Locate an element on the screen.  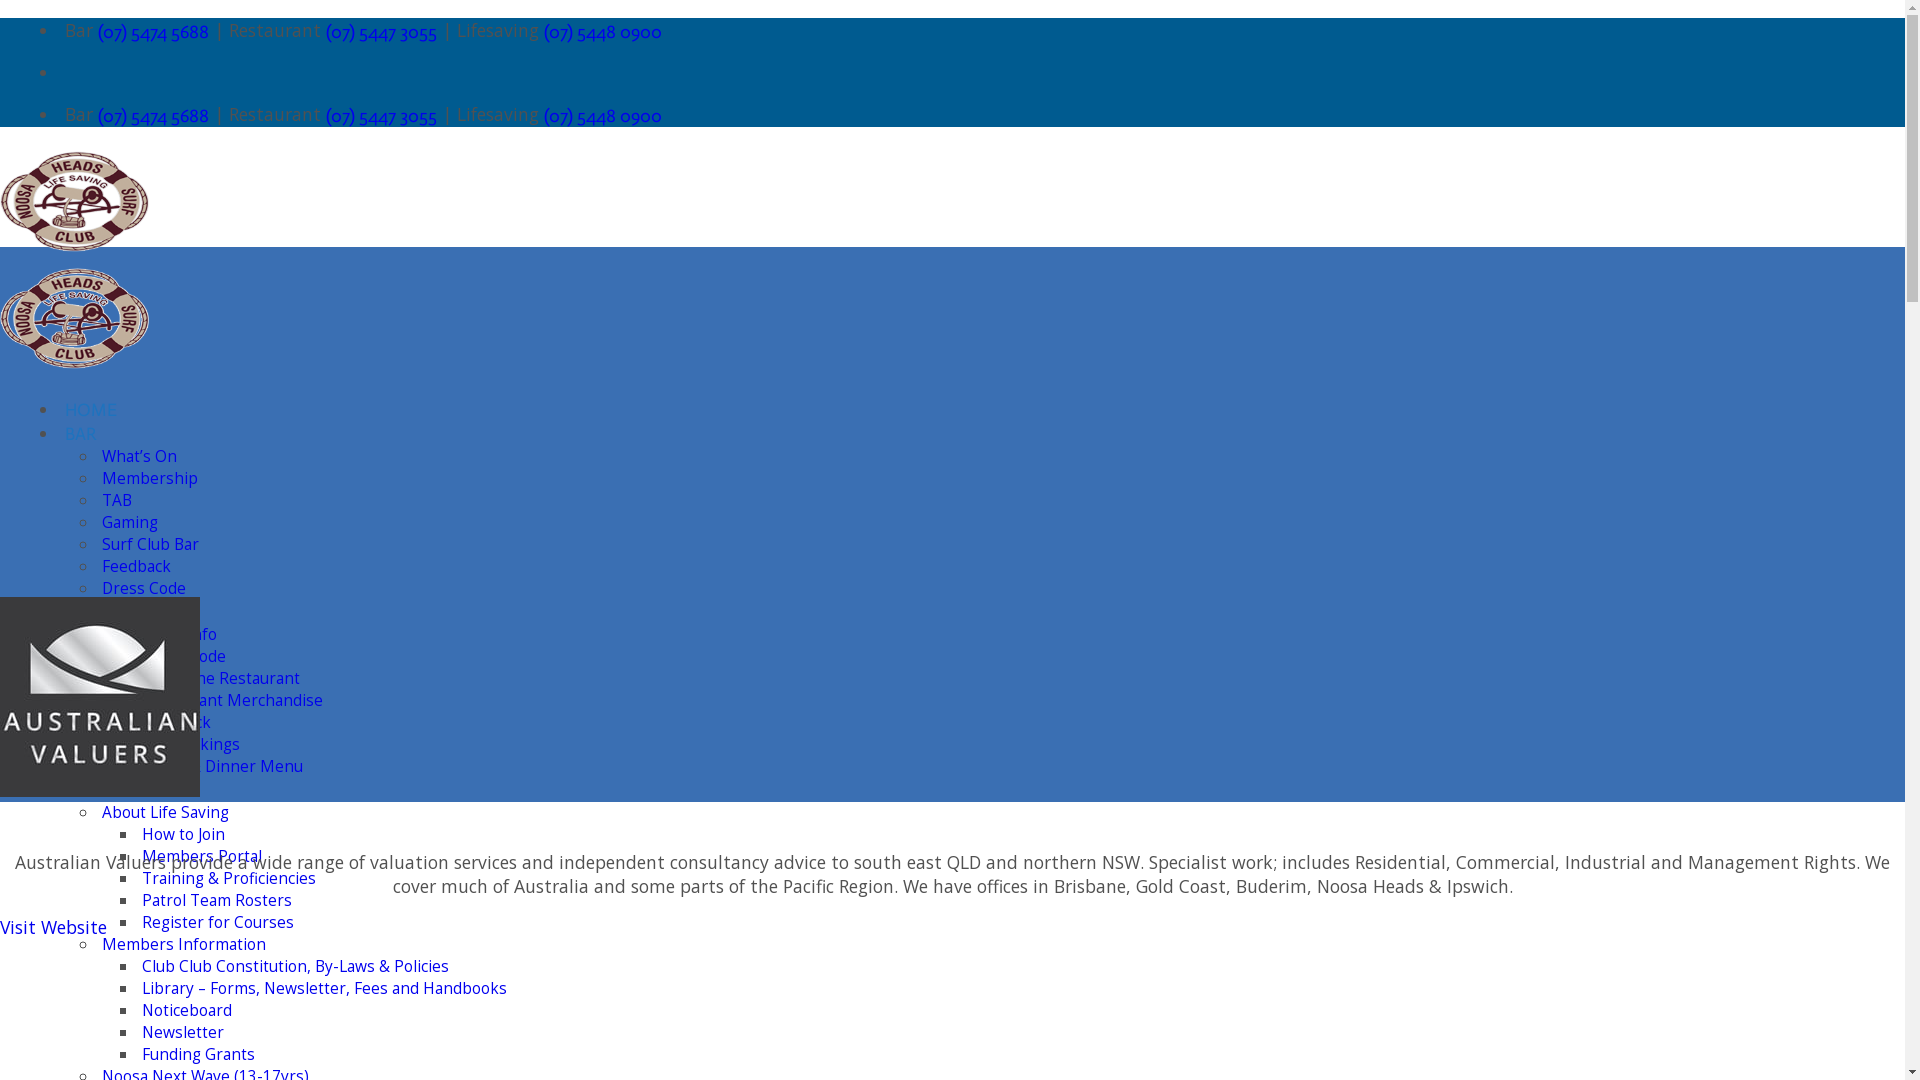
Membership is located at coordinates (150, 478).